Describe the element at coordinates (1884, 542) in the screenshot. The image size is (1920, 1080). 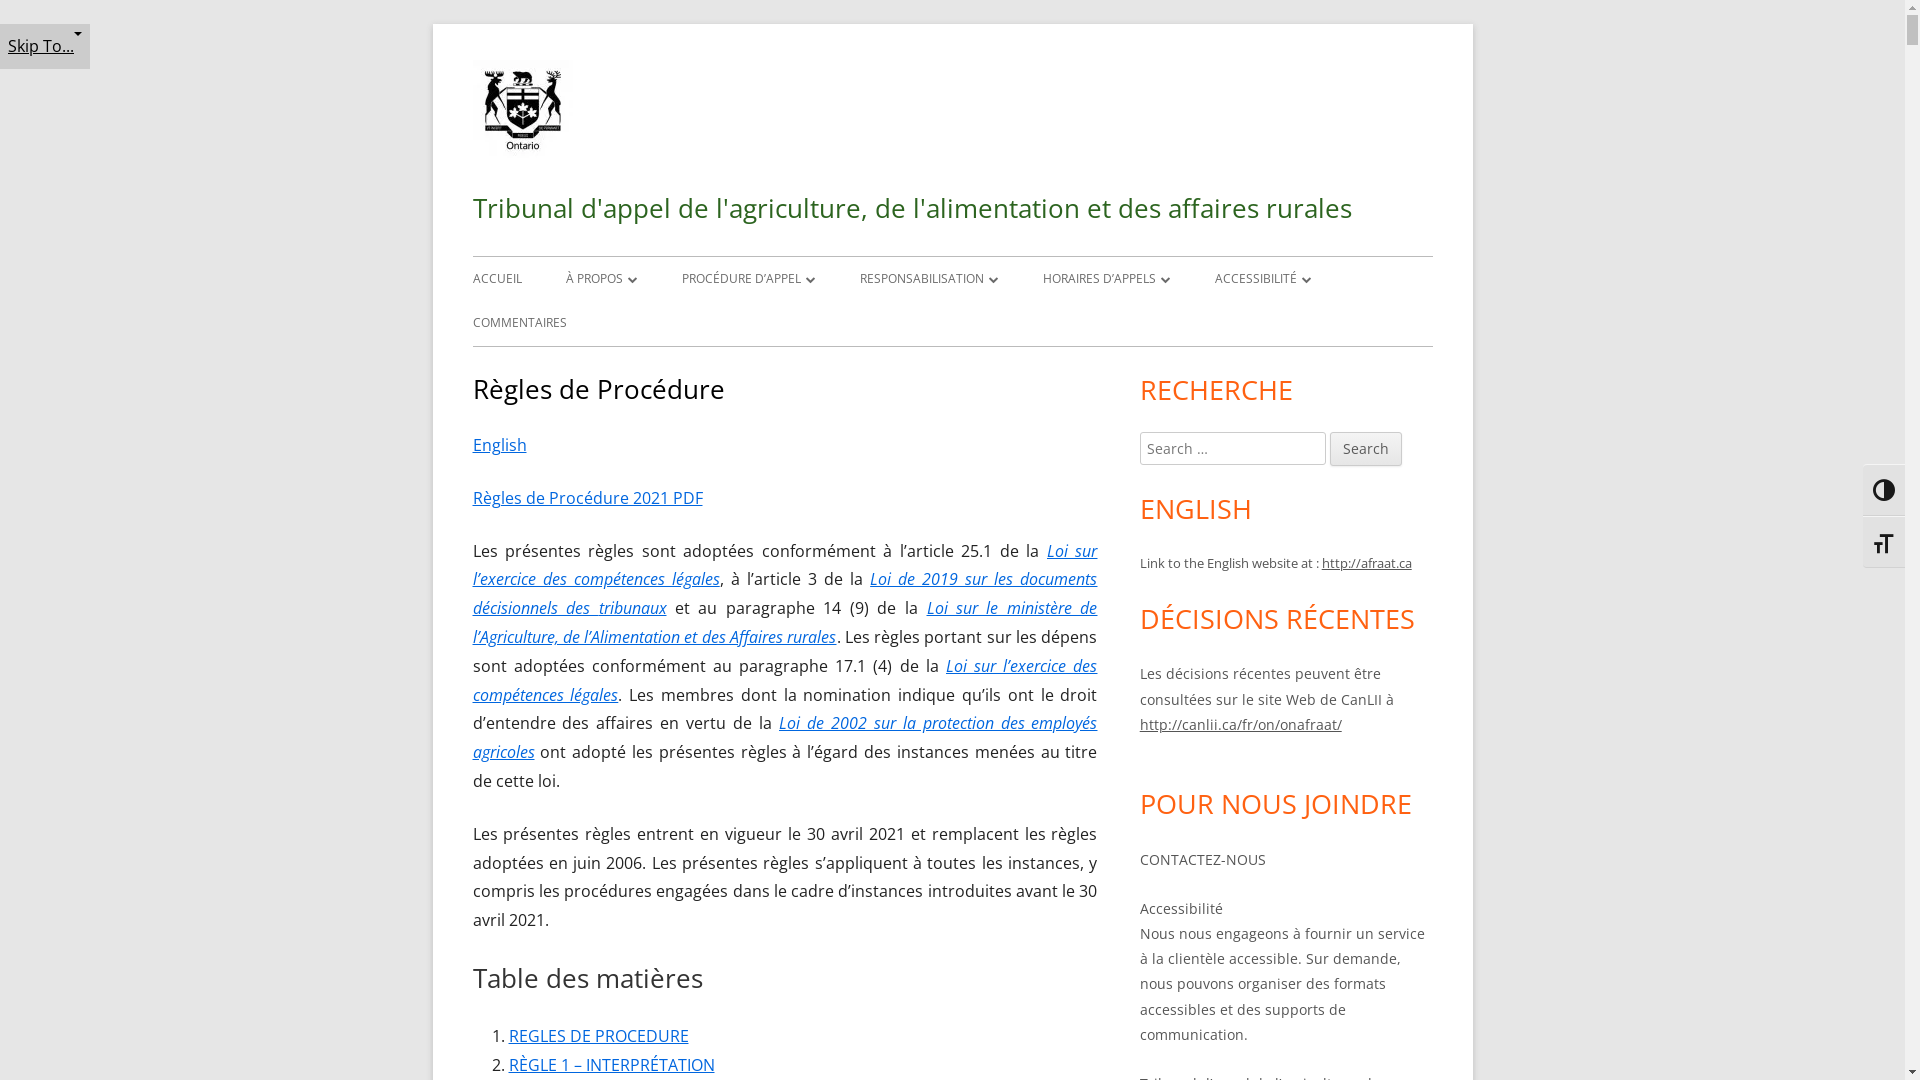
I see `Toggle Font size` at that location.